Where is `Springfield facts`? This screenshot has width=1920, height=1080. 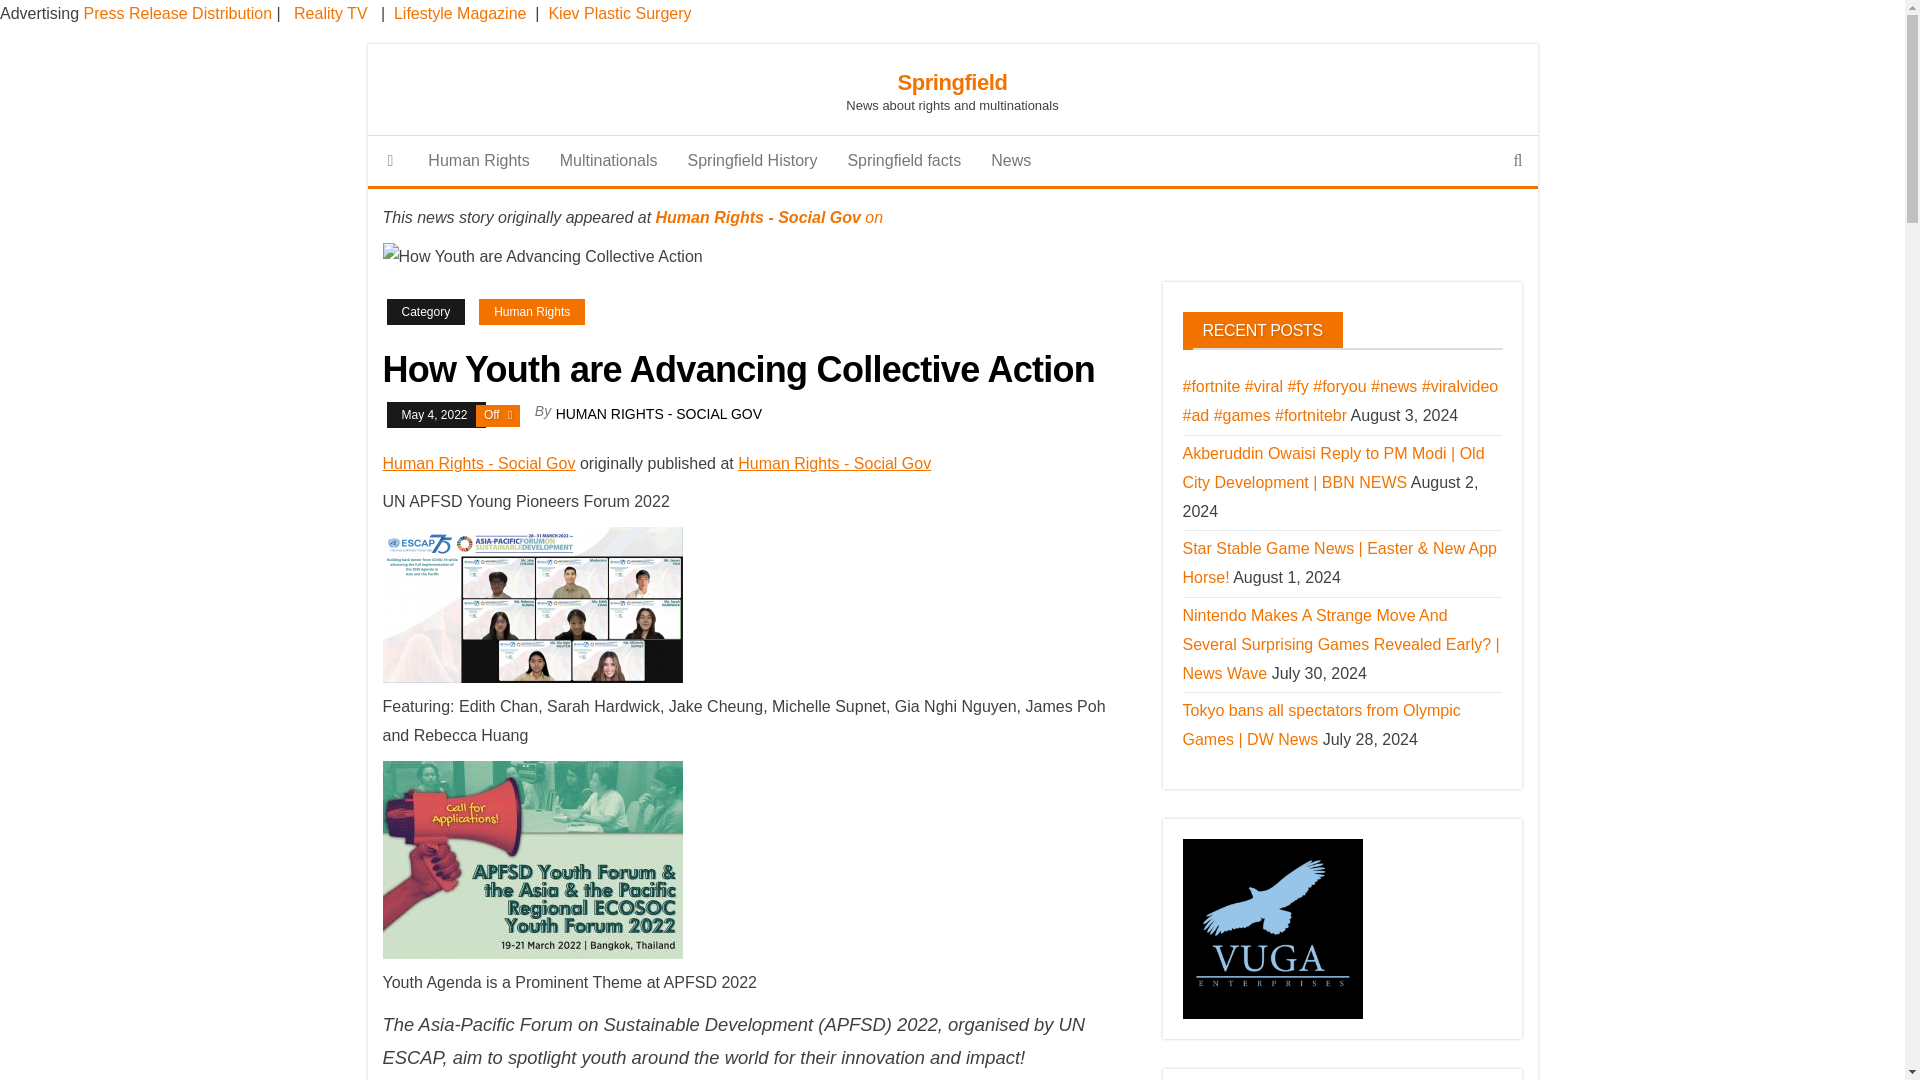
Springfield facts is located at coordinates (903, 160).